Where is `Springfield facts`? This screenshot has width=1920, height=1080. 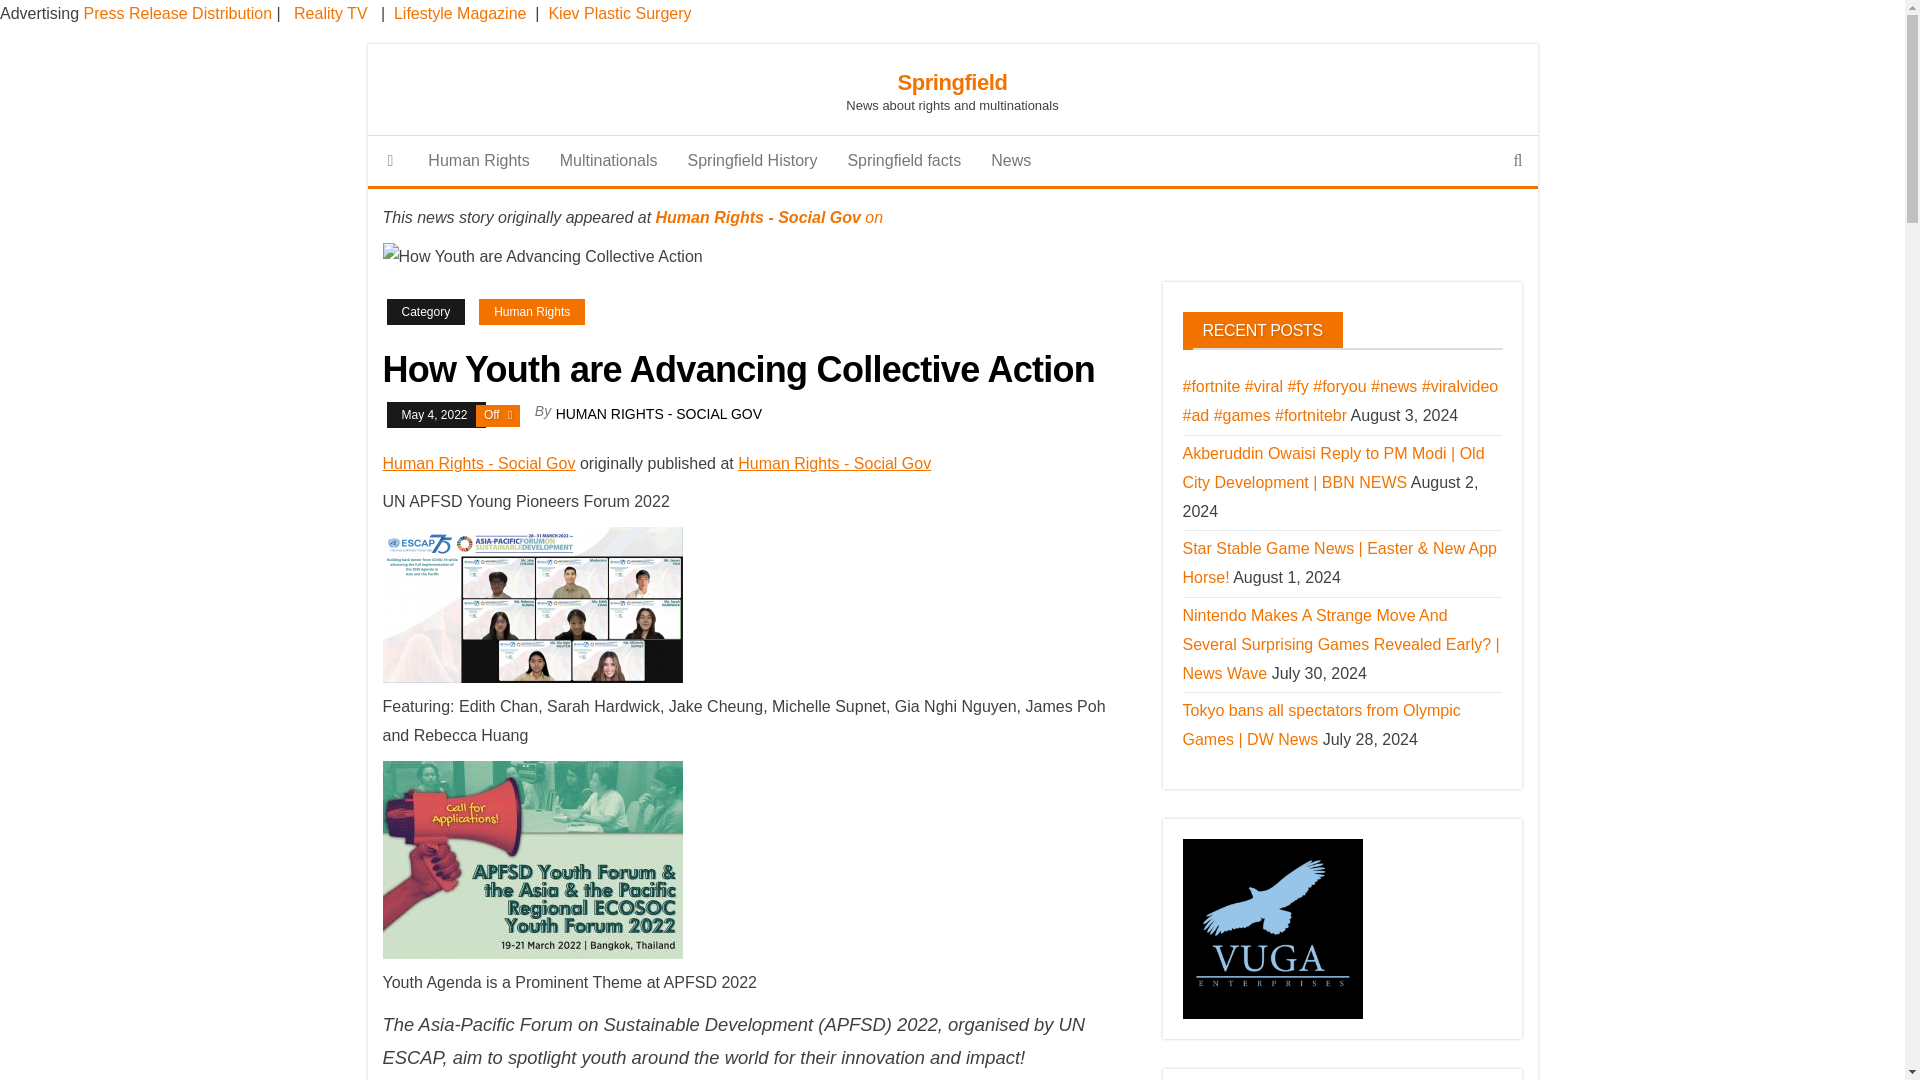
Springfield facts is located at coordinates (903, 160).